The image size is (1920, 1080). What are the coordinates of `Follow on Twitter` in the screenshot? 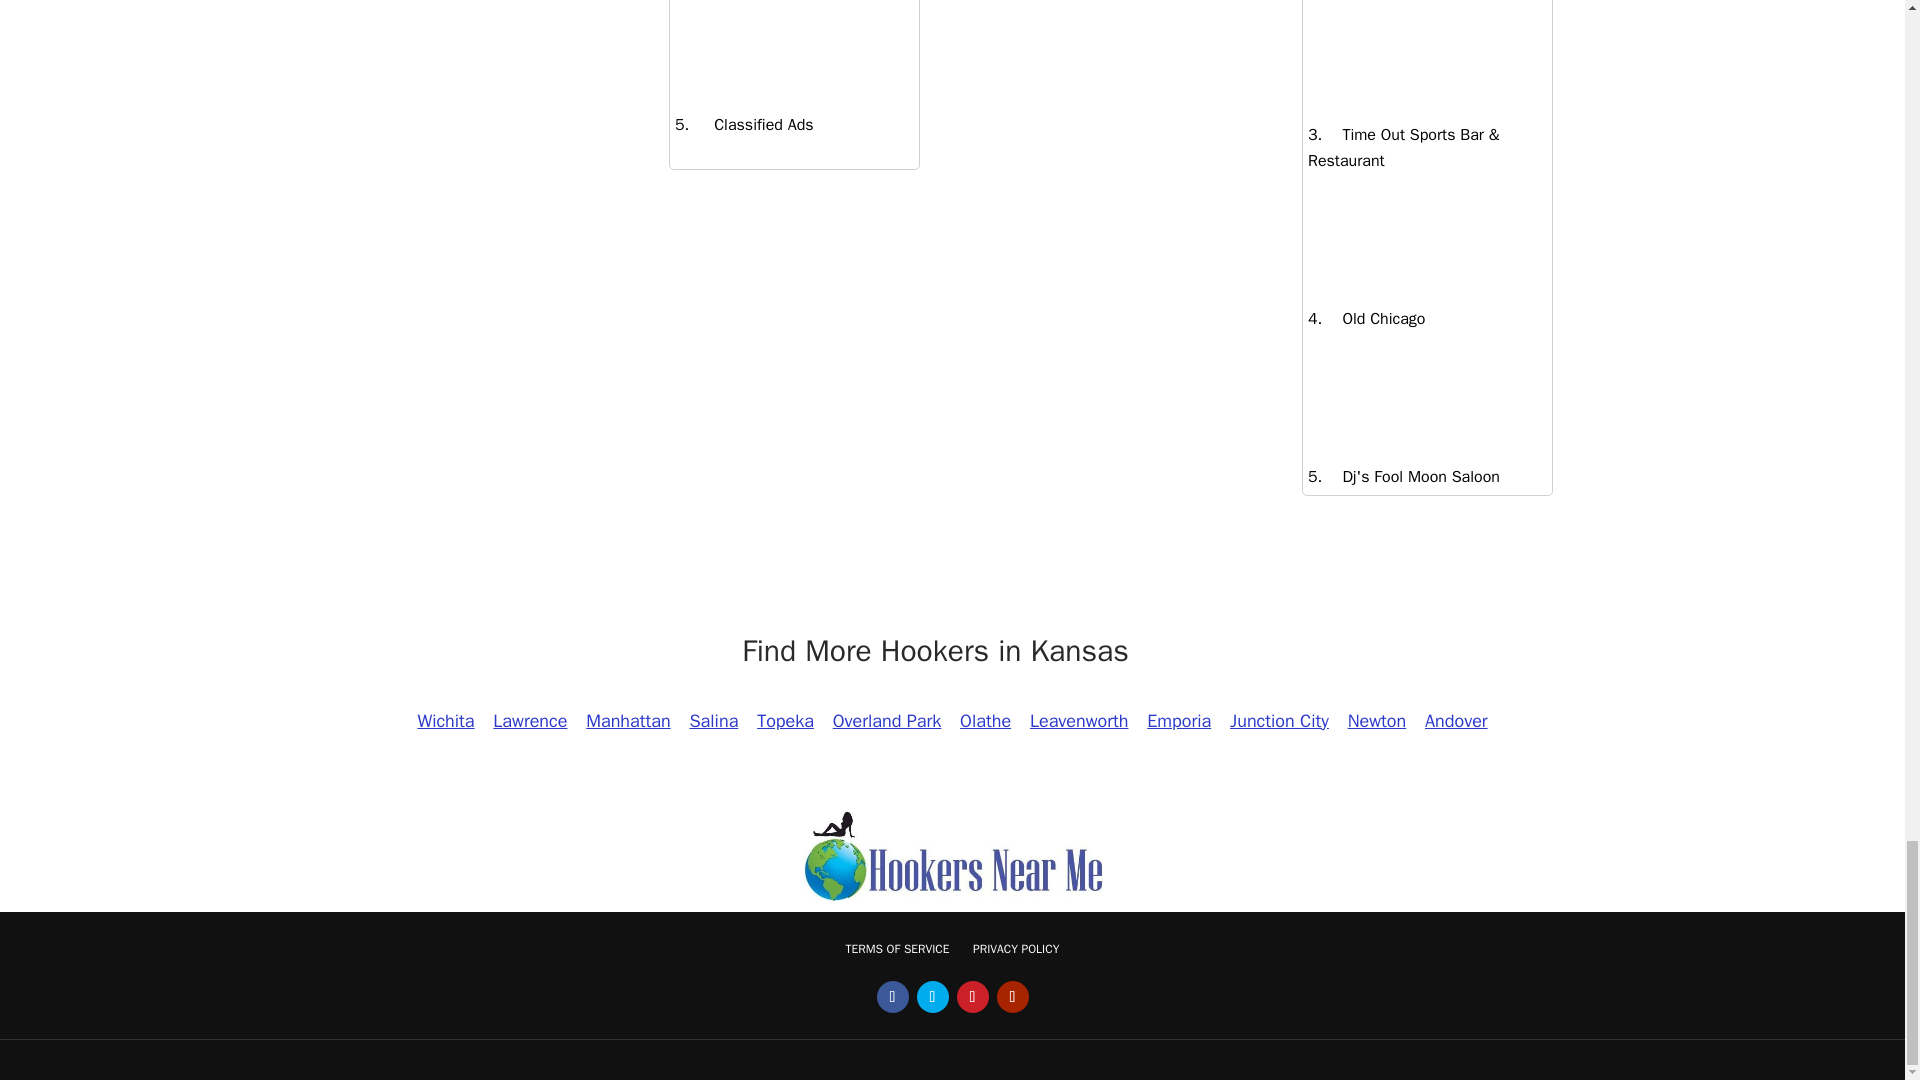 It's located at (932, 996).